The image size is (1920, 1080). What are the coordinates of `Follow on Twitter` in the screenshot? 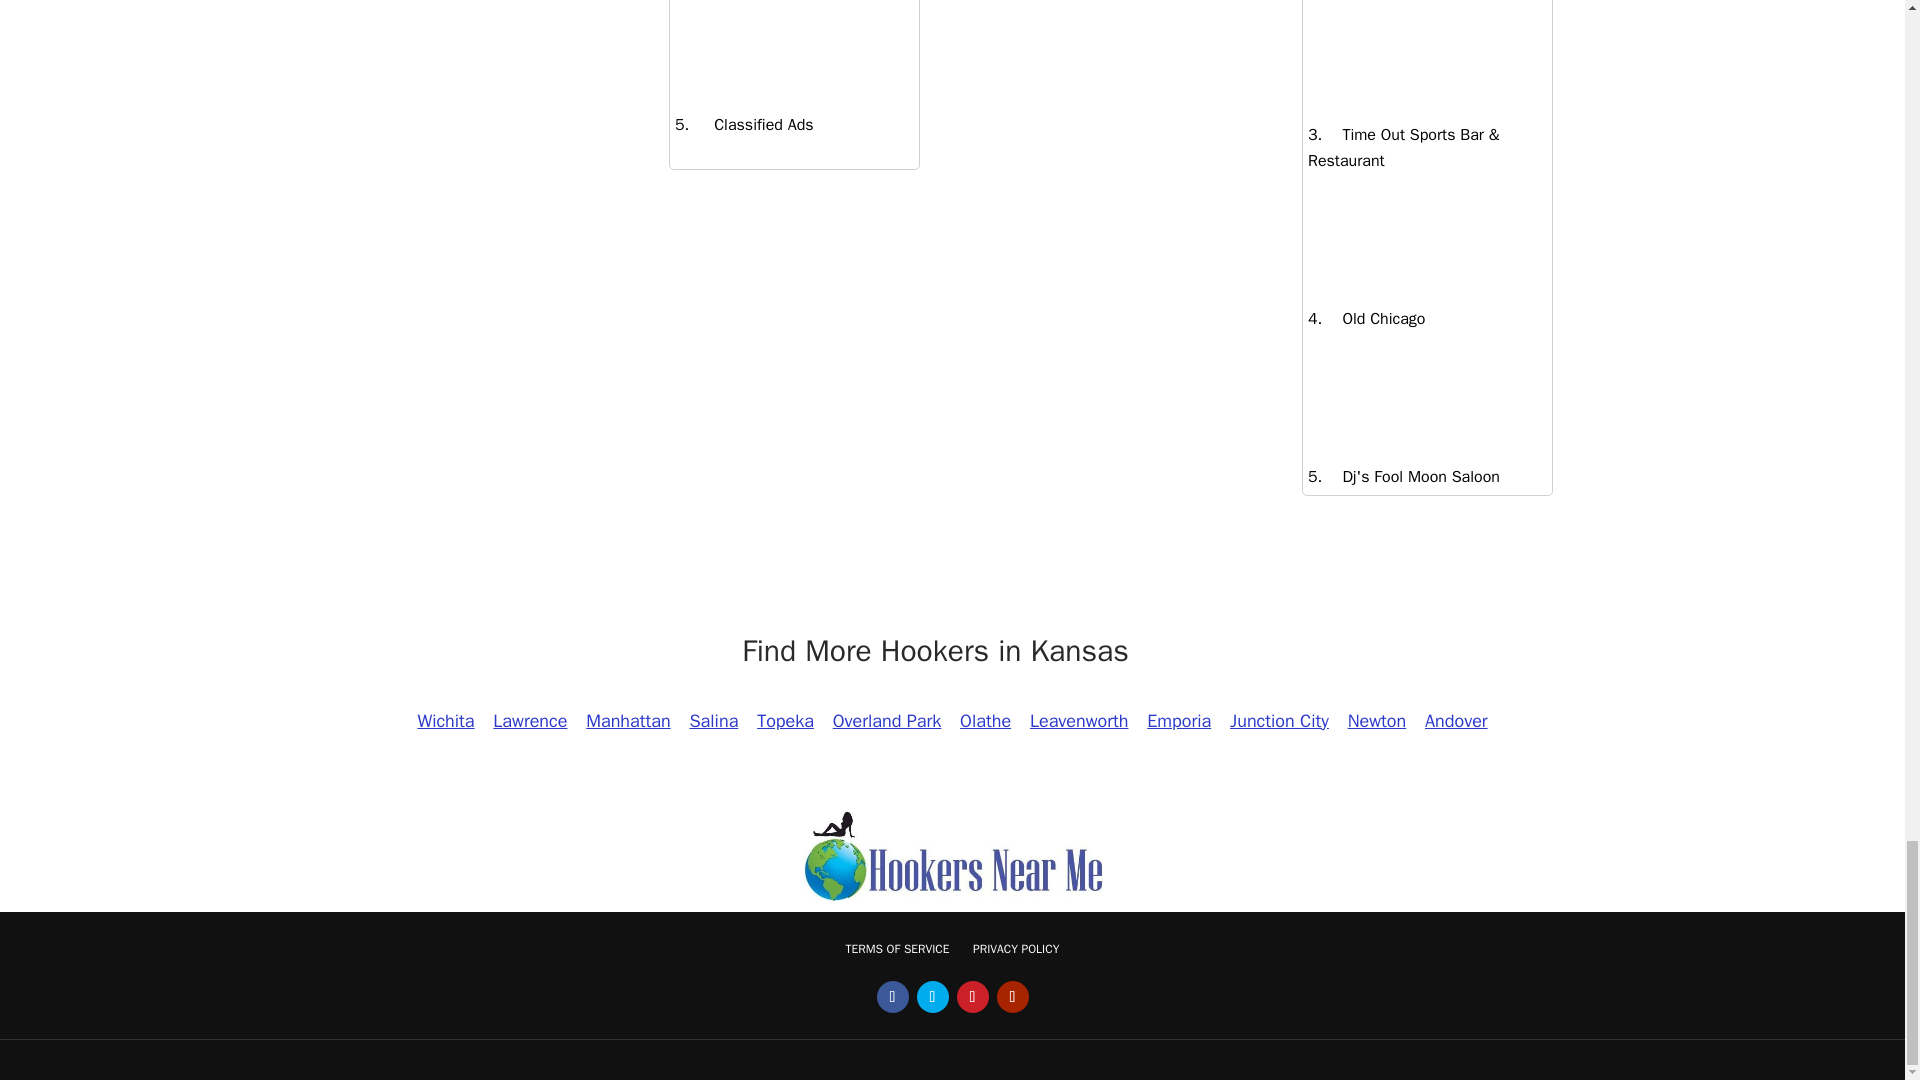 It's located at (932, 996).